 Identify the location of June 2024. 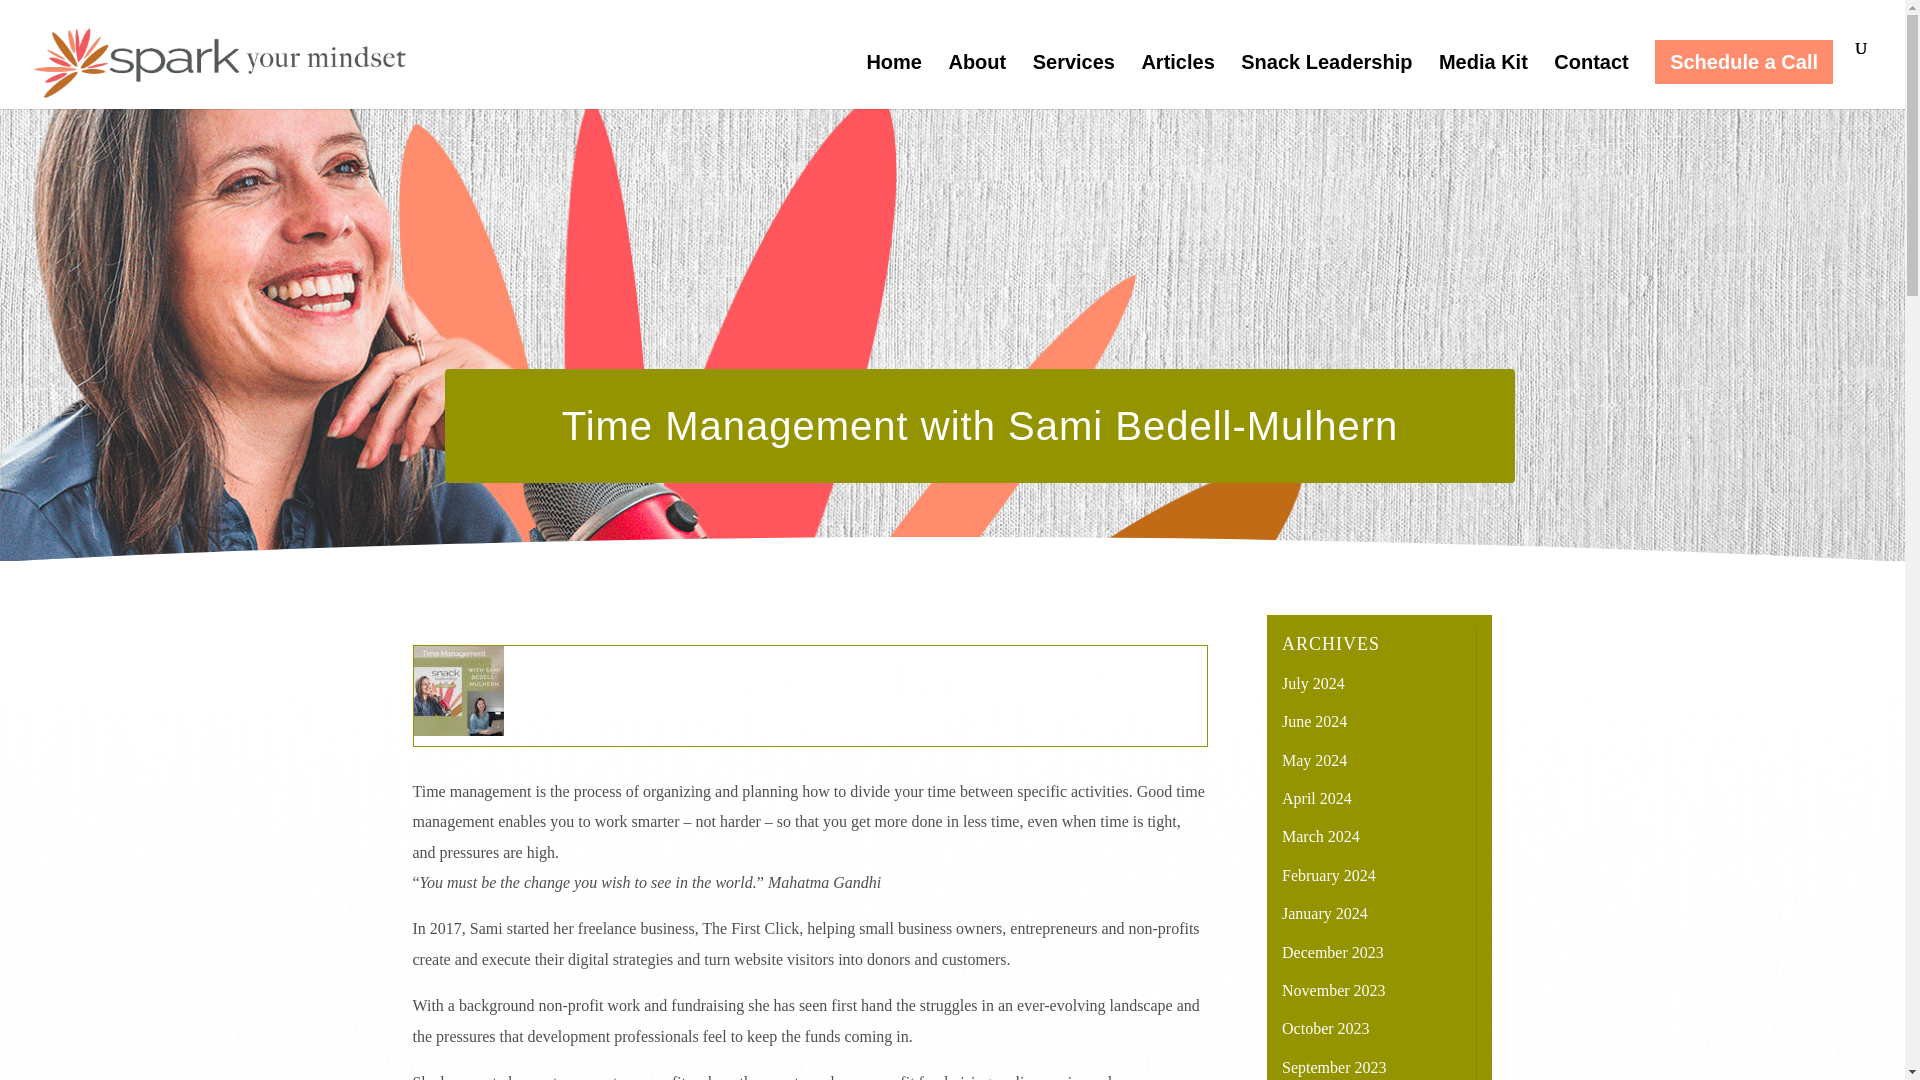
(1314, 721).